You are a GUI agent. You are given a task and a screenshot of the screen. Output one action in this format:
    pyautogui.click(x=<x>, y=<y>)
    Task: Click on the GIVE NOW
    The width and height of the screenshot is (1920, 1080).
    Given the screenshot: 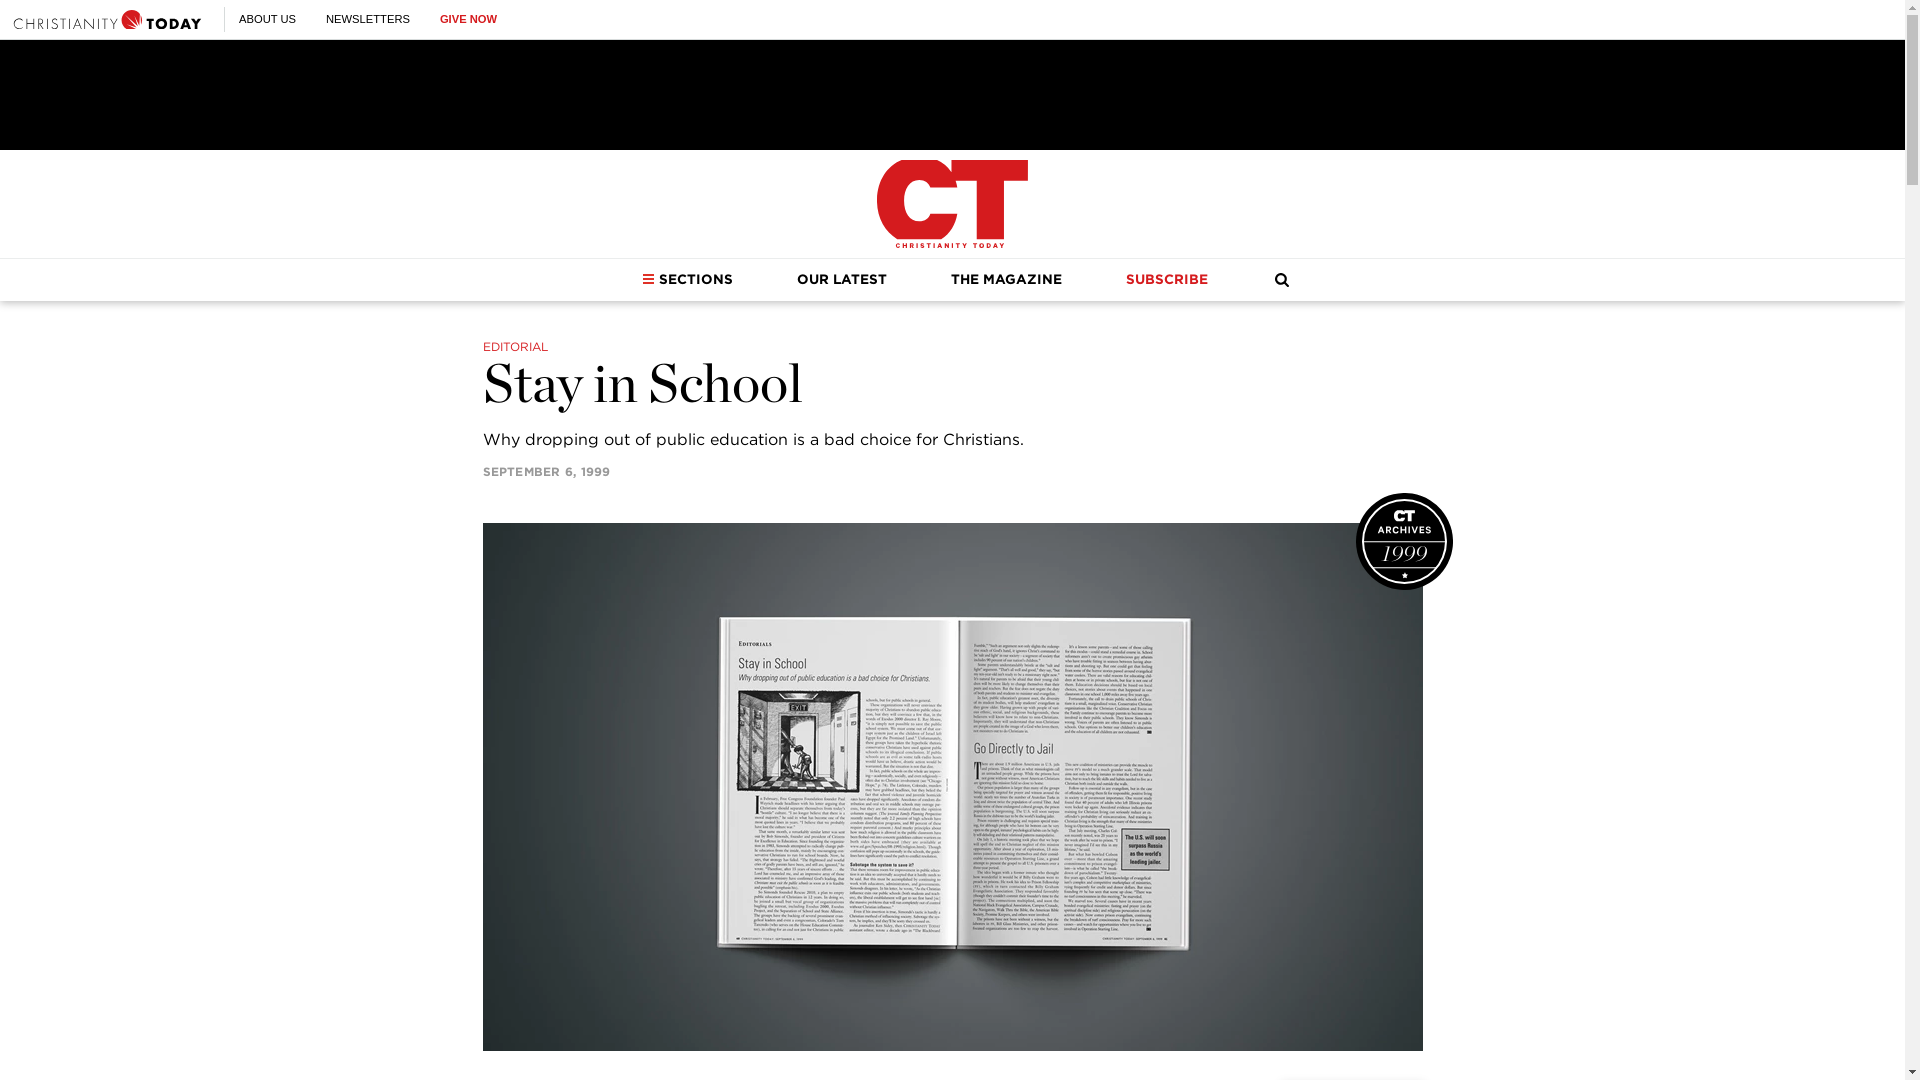 What is the action you would take?
    pyautogui.click(x=468, y=19)
    